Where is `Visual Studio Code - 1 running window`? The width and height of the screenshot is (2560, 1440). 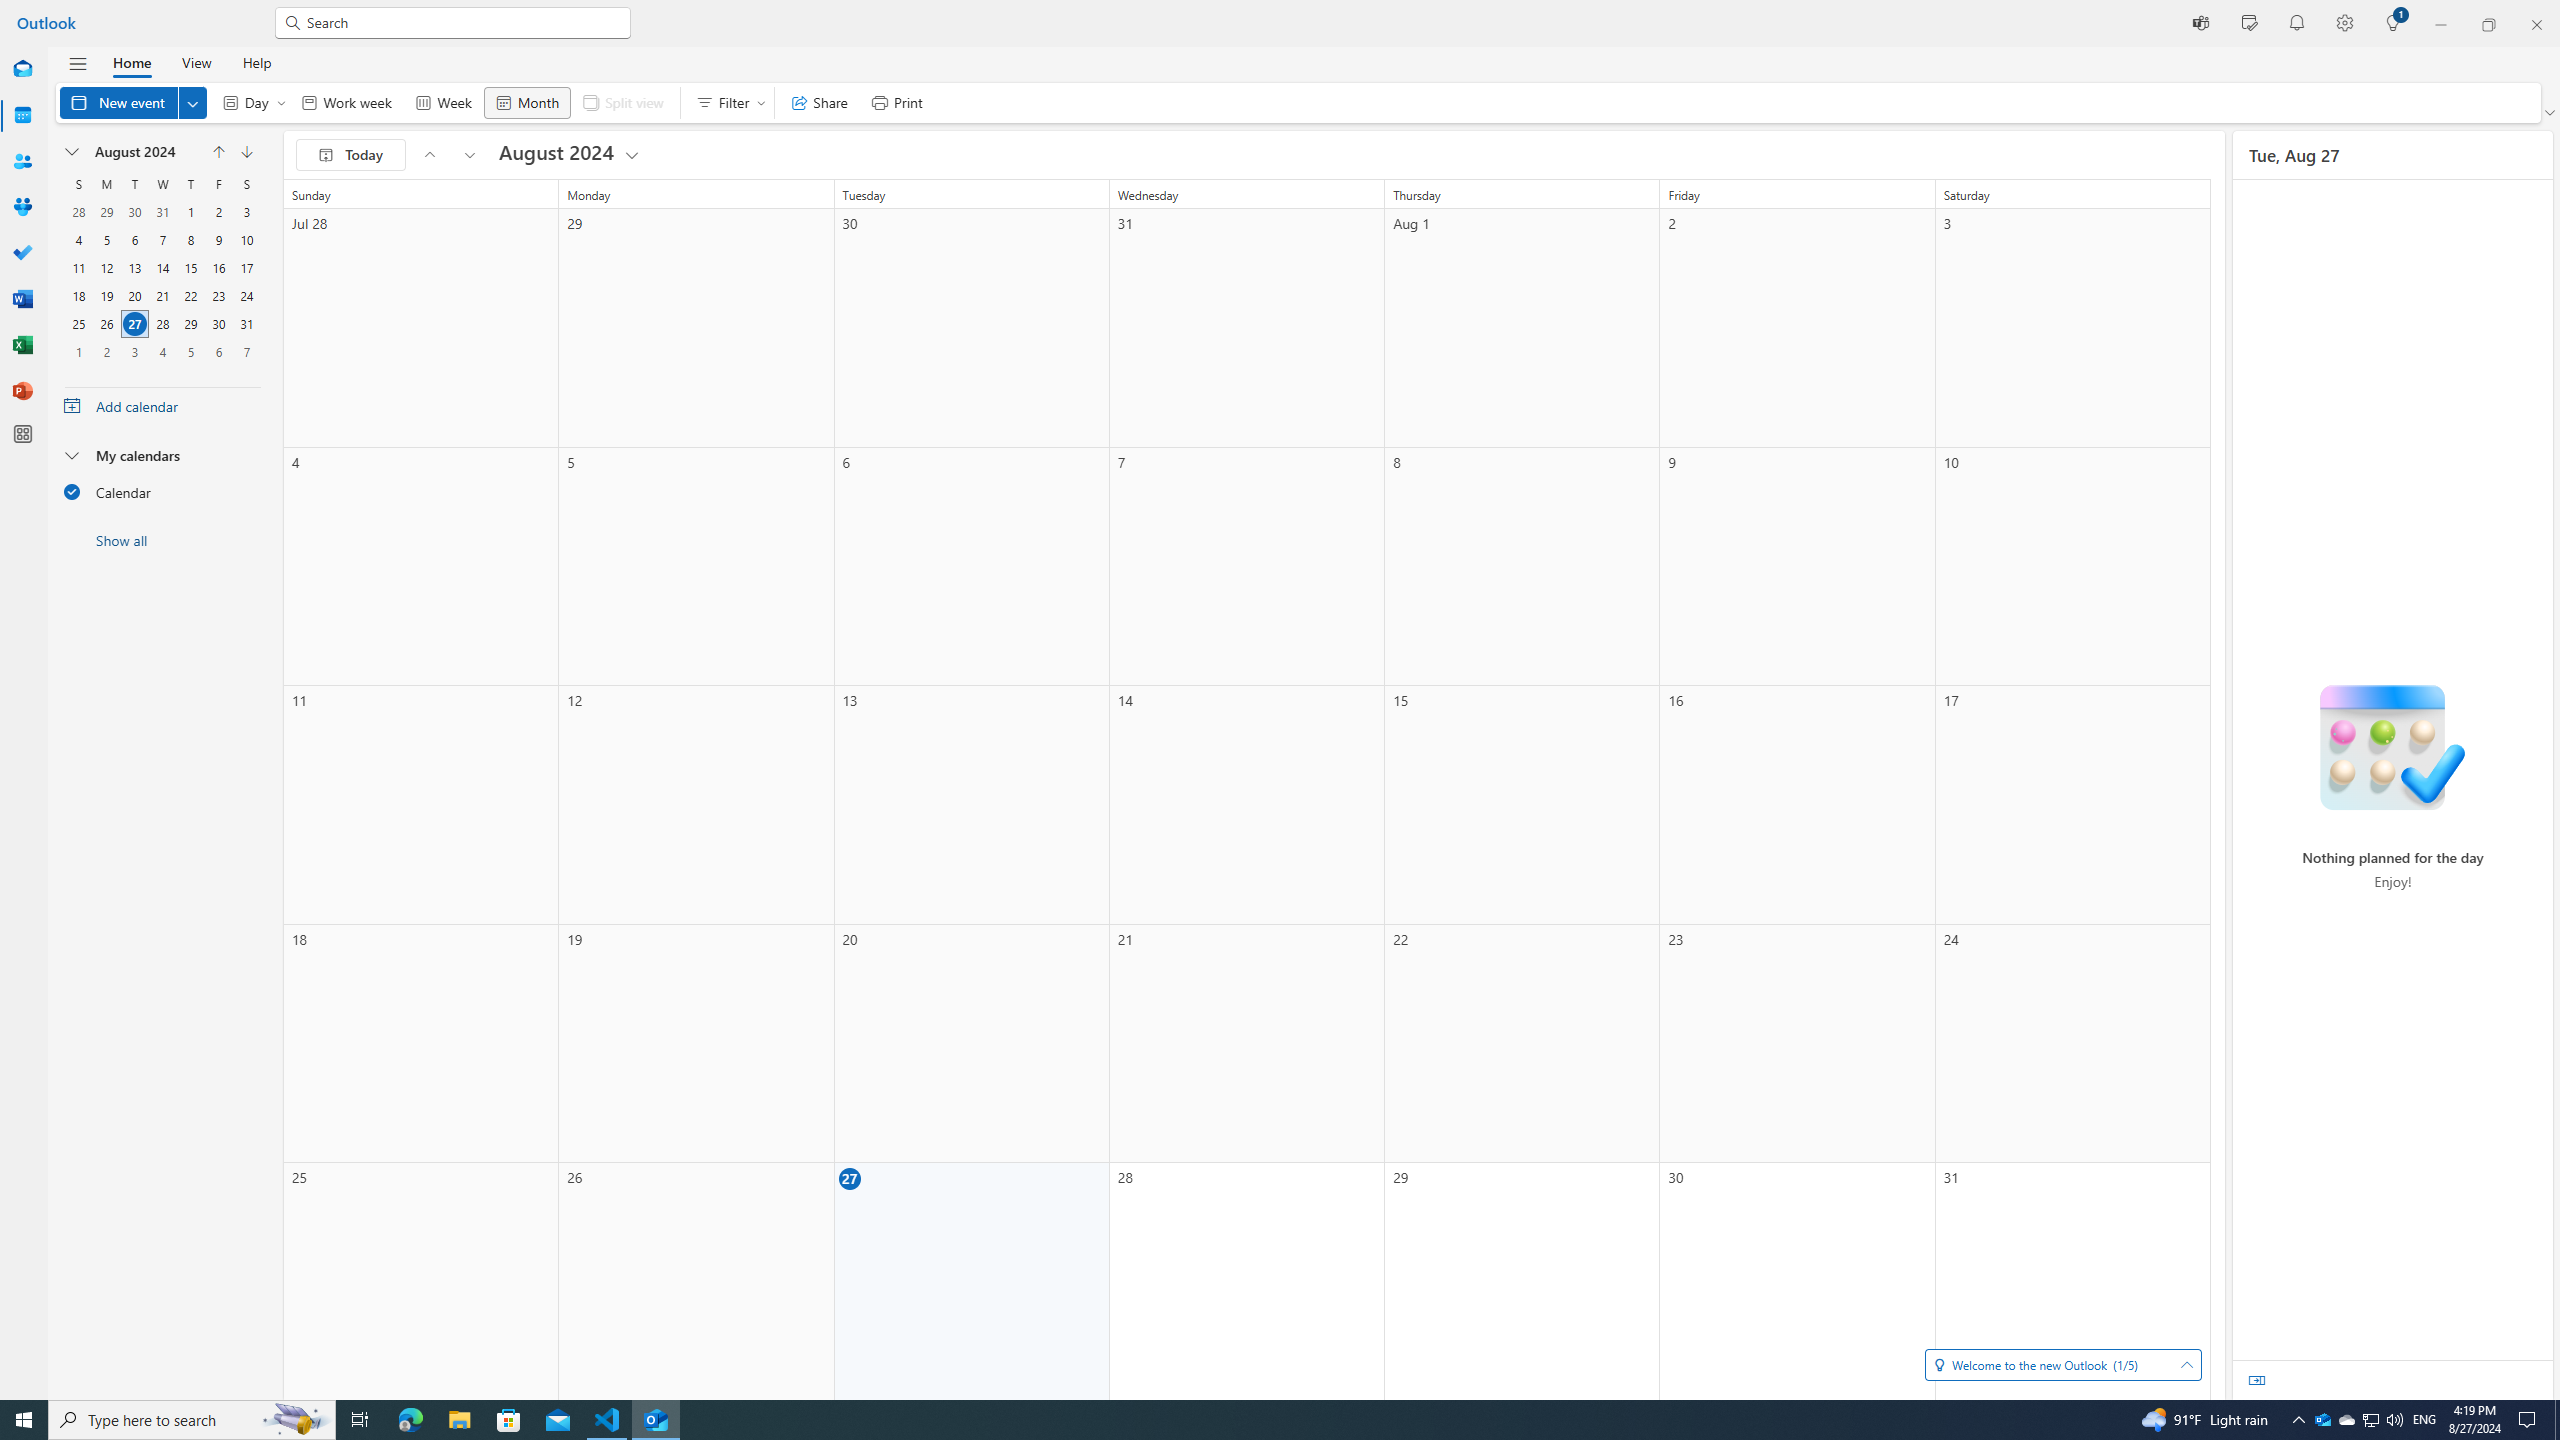 Visual Studio Code - 1 running window is located at coordinates (608, 1420).